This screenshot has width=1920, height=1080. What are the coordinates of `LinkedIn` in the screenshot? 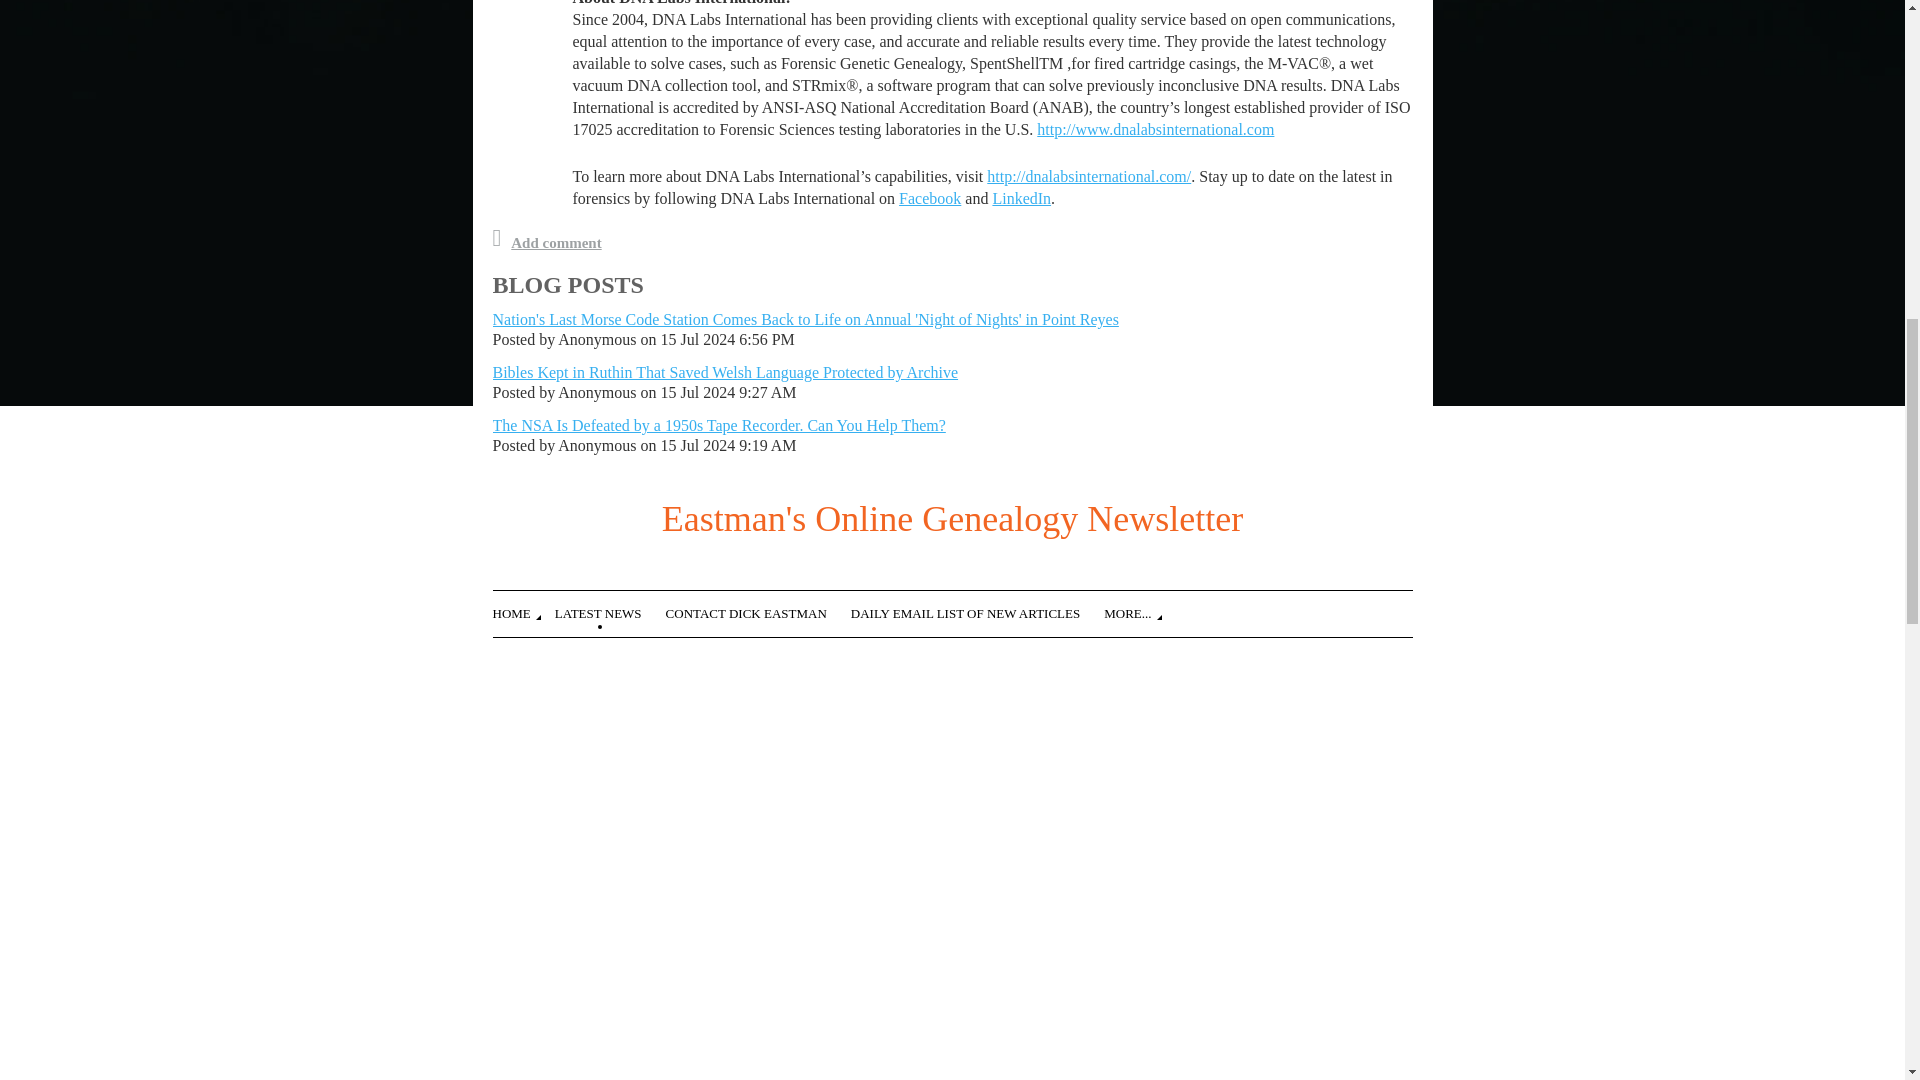 It's located at (1021, 198).